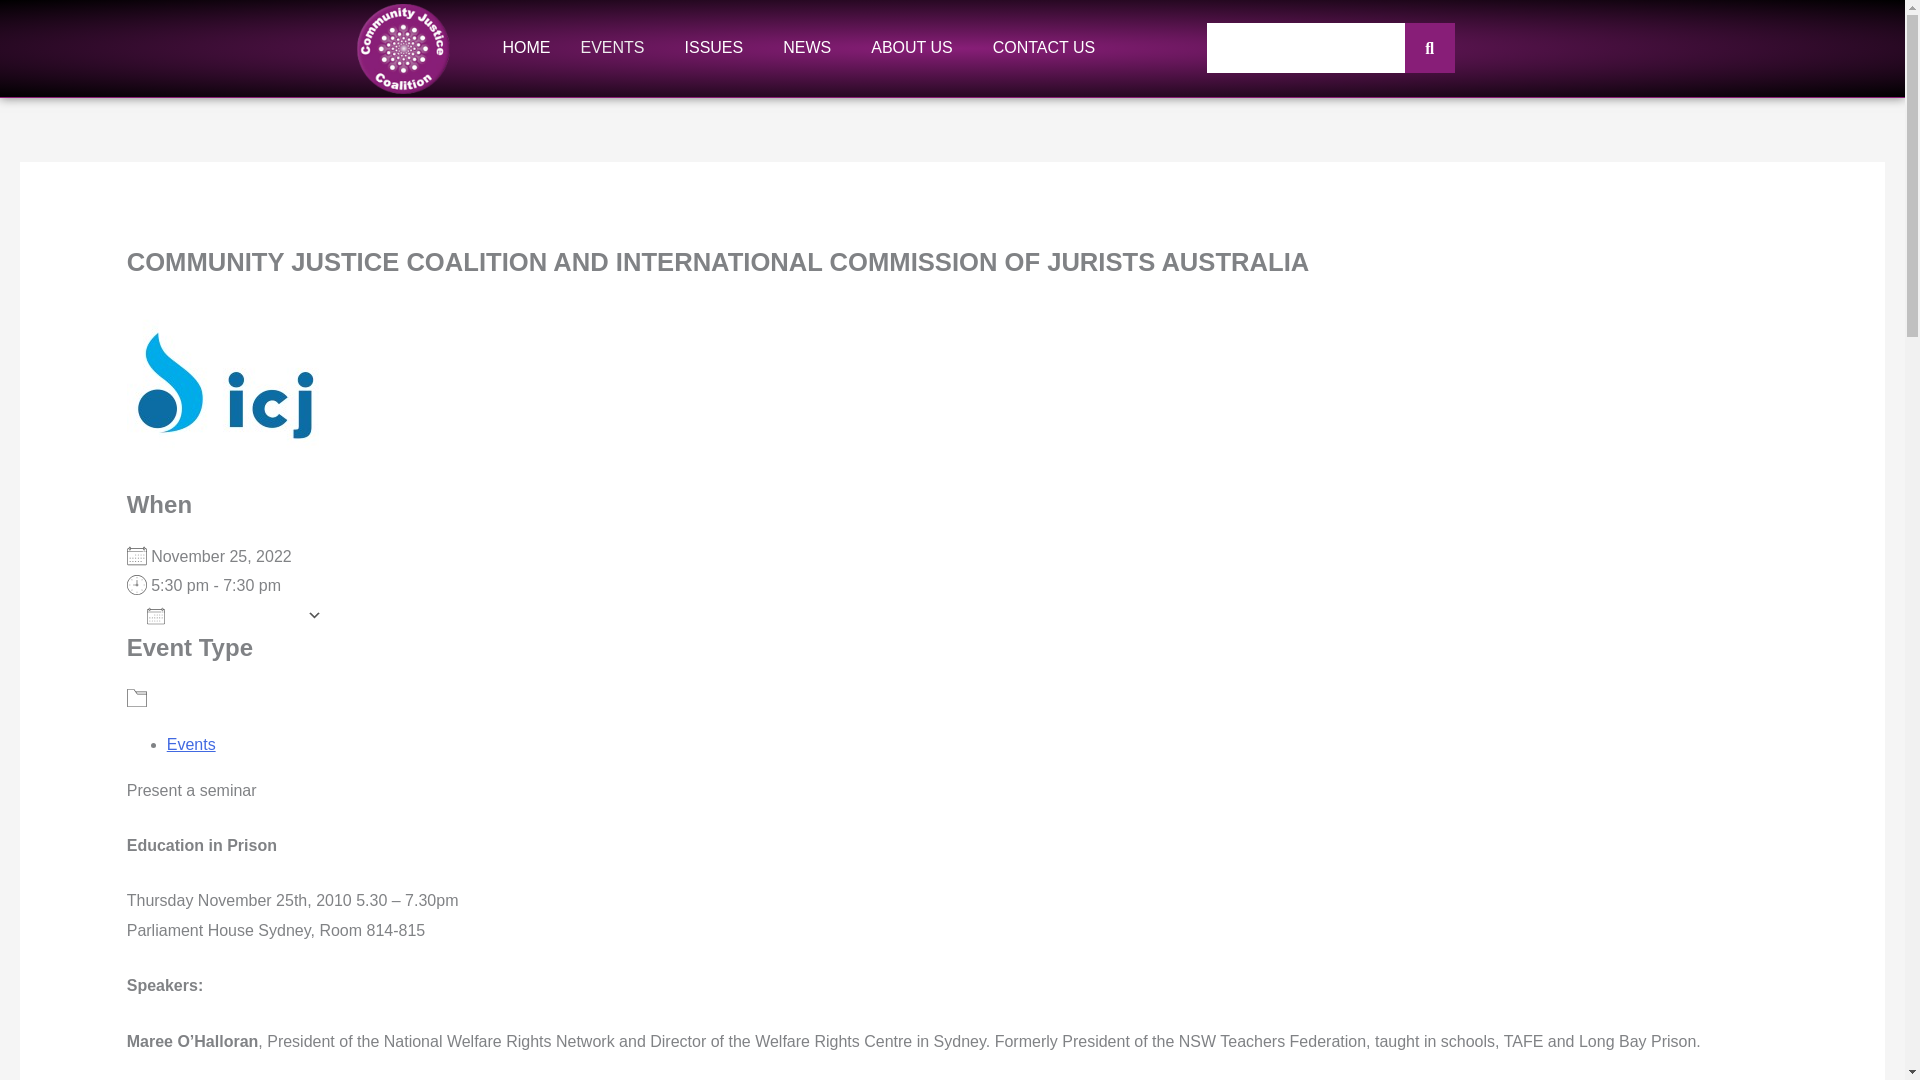 This screenshot has height=1080, width=1920. Describe the element at coordinates (618, 48) in the screenshot. I see `EVENTS` at that location.